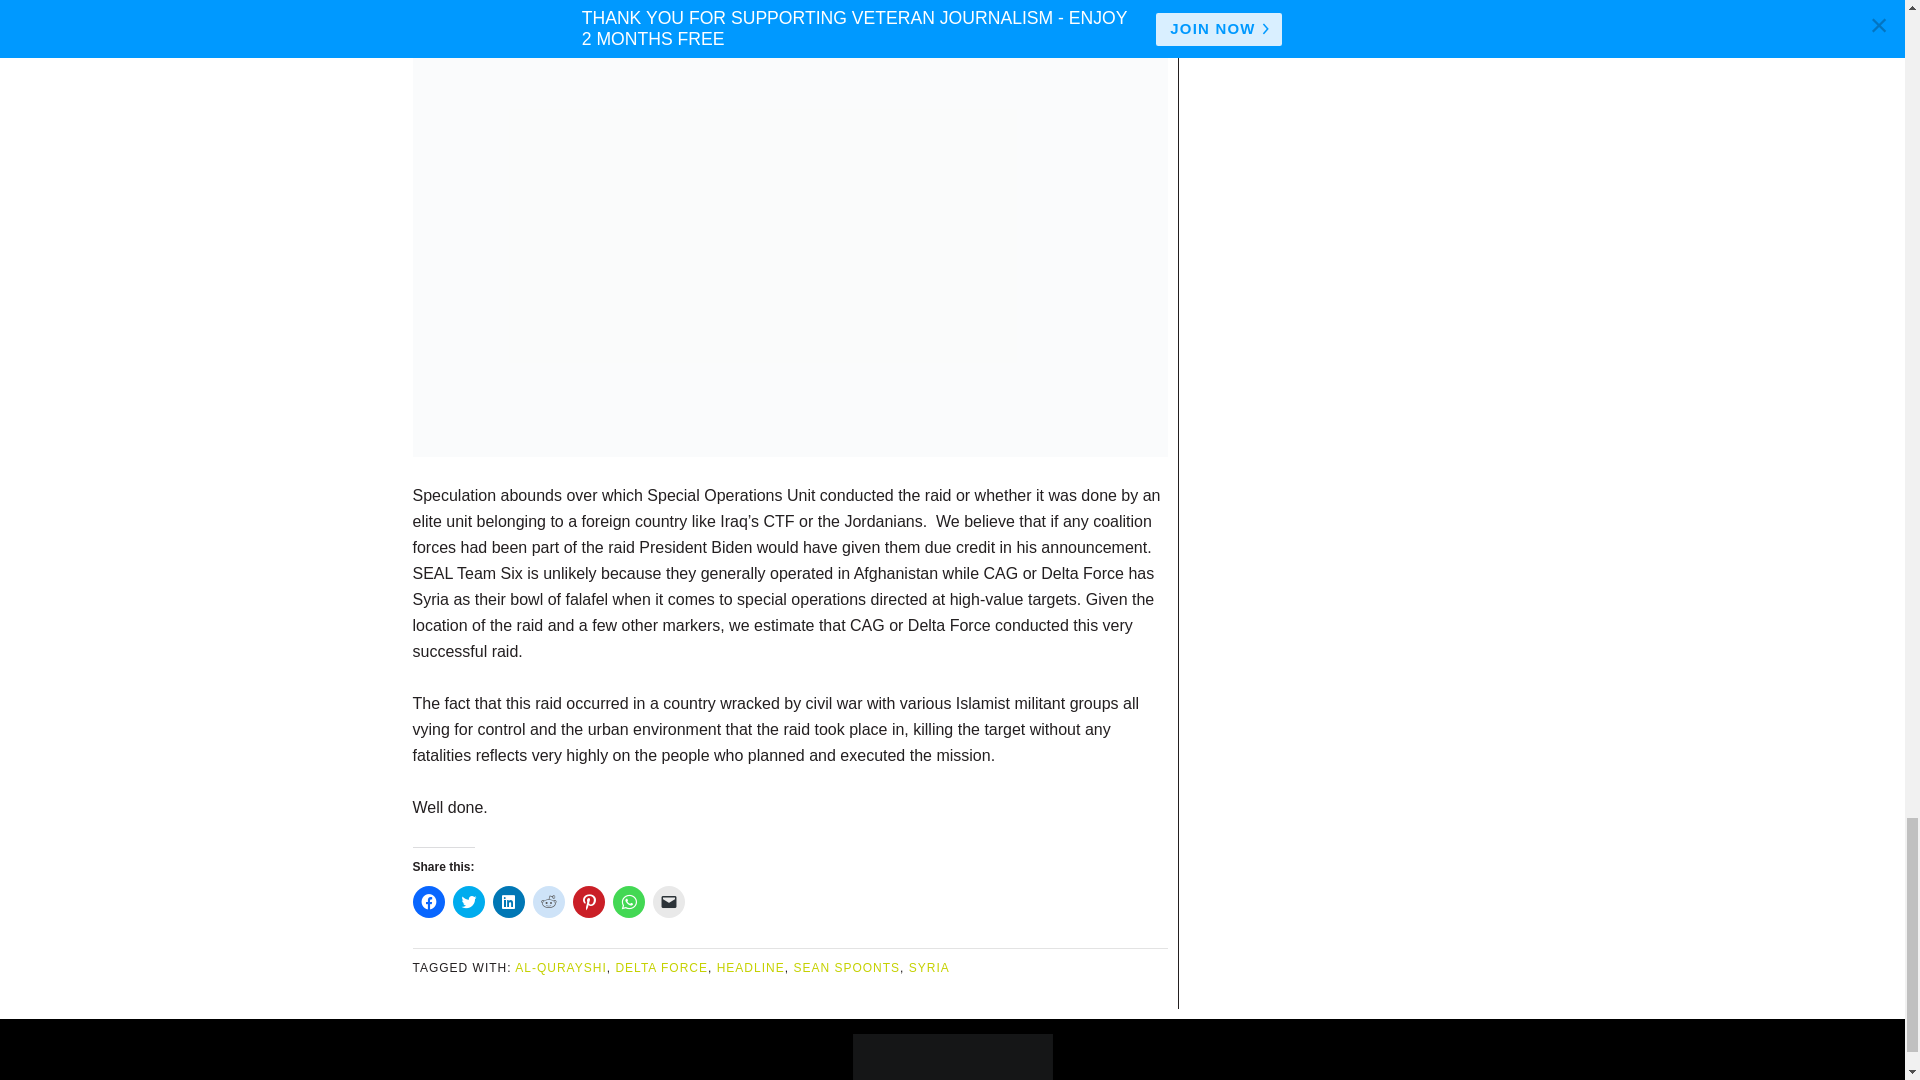 Image resolution: width=1920 pixels, height=1080 pixels. What do you see at coordinates (548, 902) in the screenshot?
I see `Click to share on Reddit` at bounding box center [548, 902].